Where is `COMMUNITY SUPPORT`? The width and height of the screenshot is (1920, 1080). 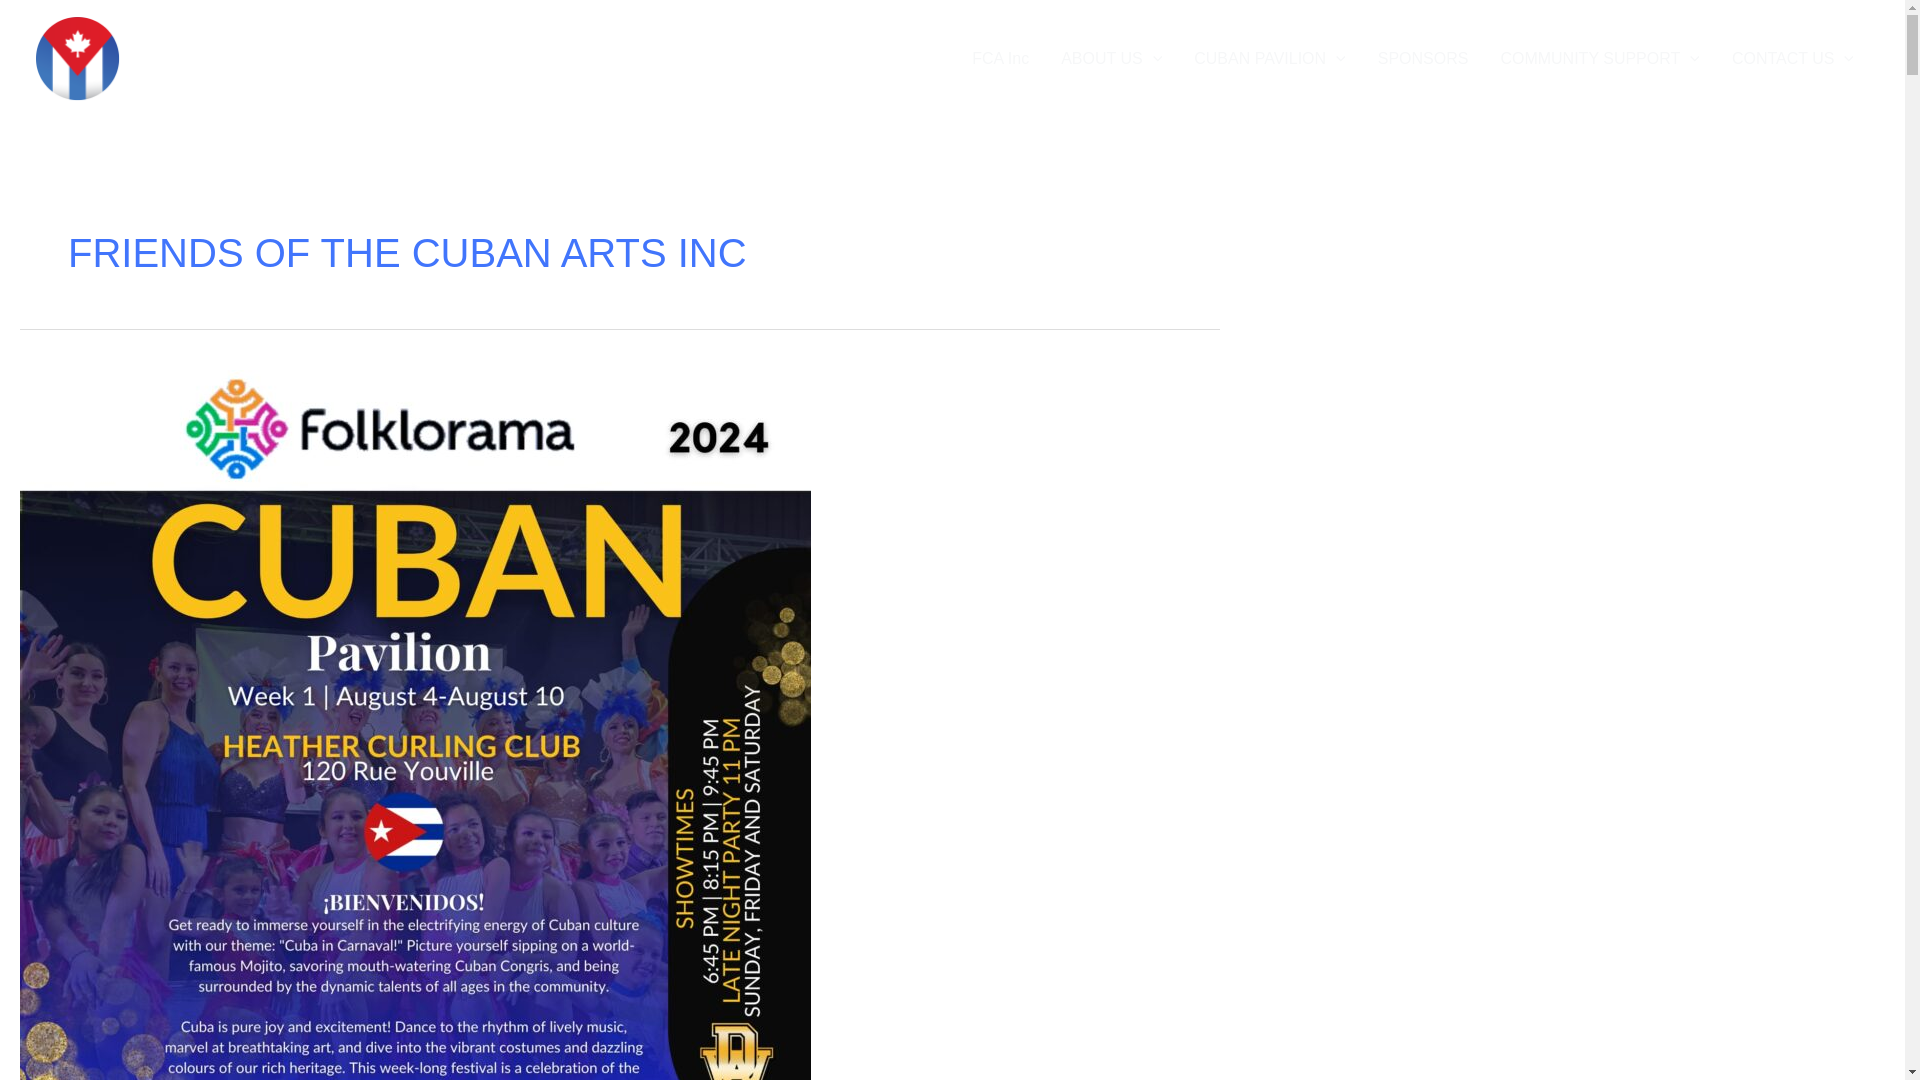
COMMUNITY SUPPORT is located at coordinates (1599, 58).